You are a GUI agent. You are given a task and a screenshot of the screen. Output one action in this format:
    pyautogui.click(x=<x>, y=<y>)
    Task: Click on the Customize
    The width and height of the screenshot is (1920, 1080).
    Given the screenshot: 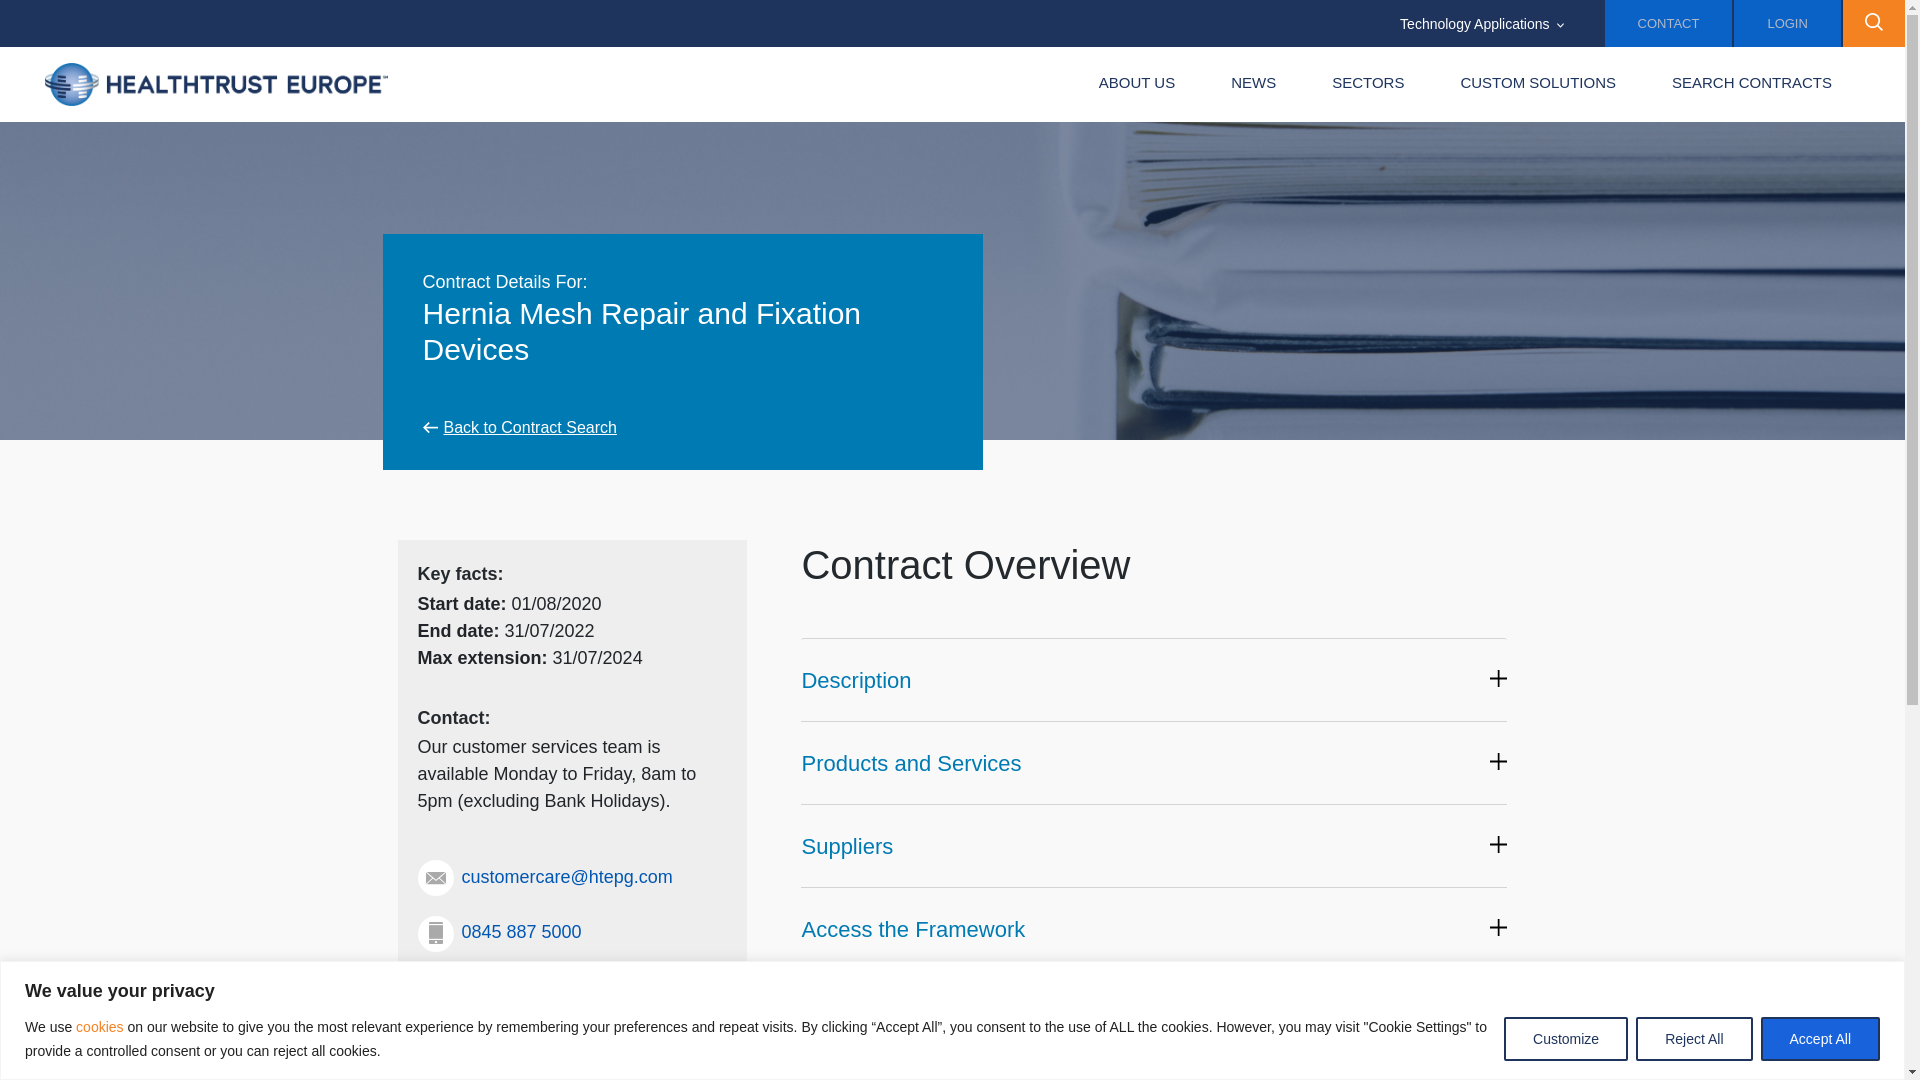 What is the action you would take?
    pyautogui.click(x=1566, y=1038)
    